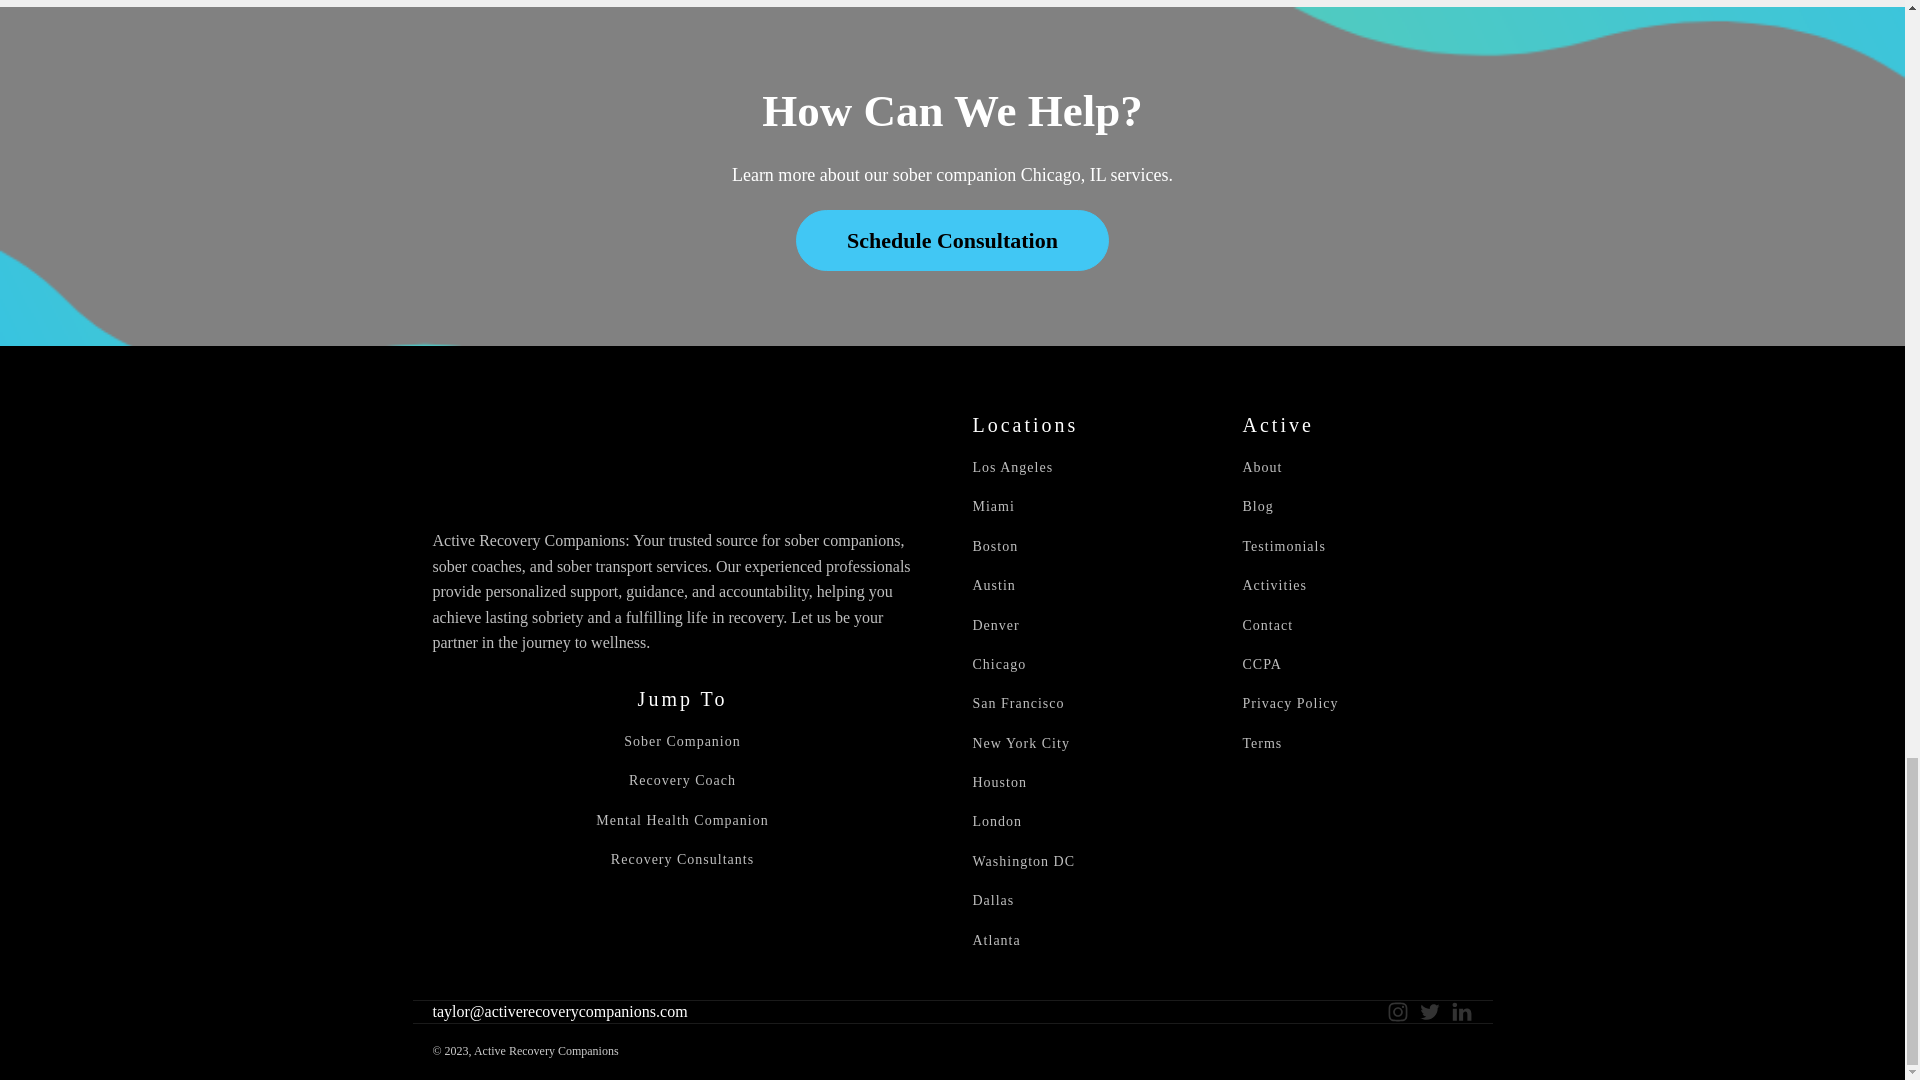  I want to click on Houston, so click(998, 782).